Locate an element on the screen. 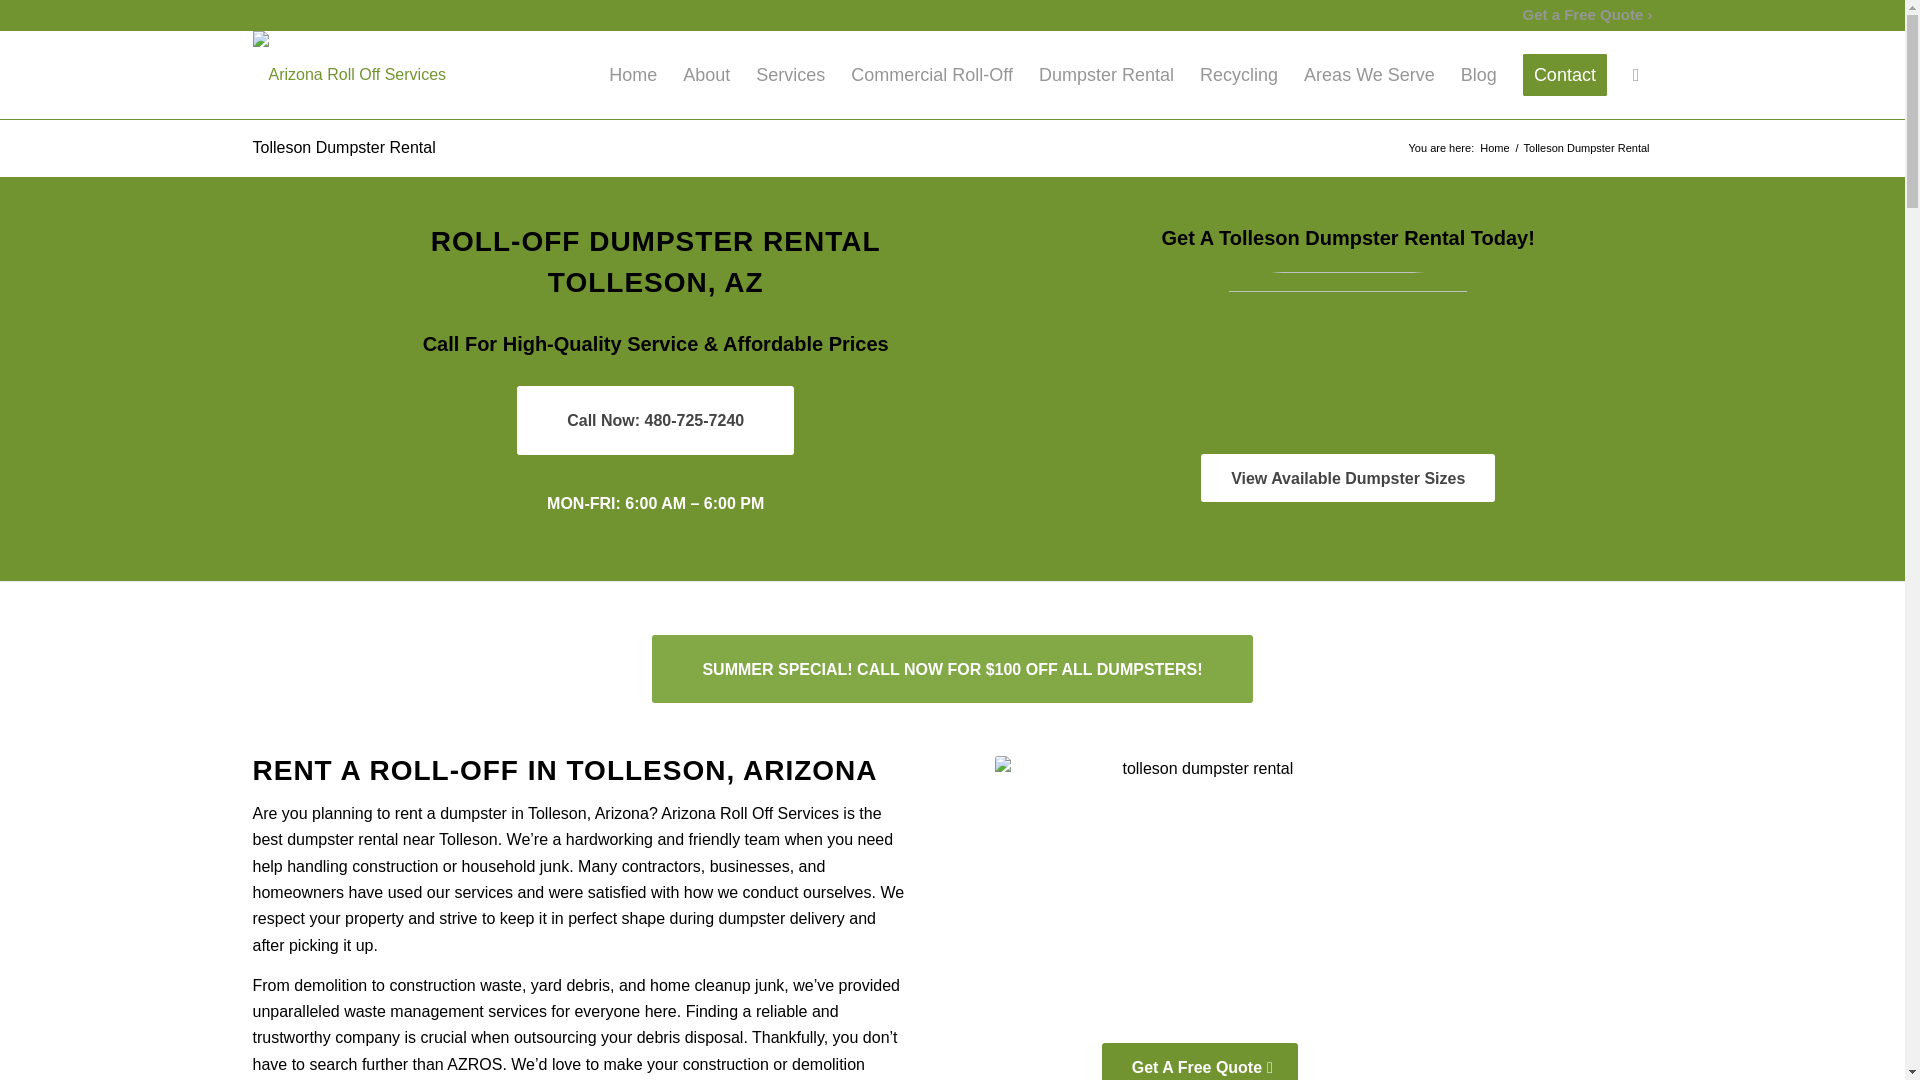  Call Now: 480-725-7240 is located at coordinates (655, 419).